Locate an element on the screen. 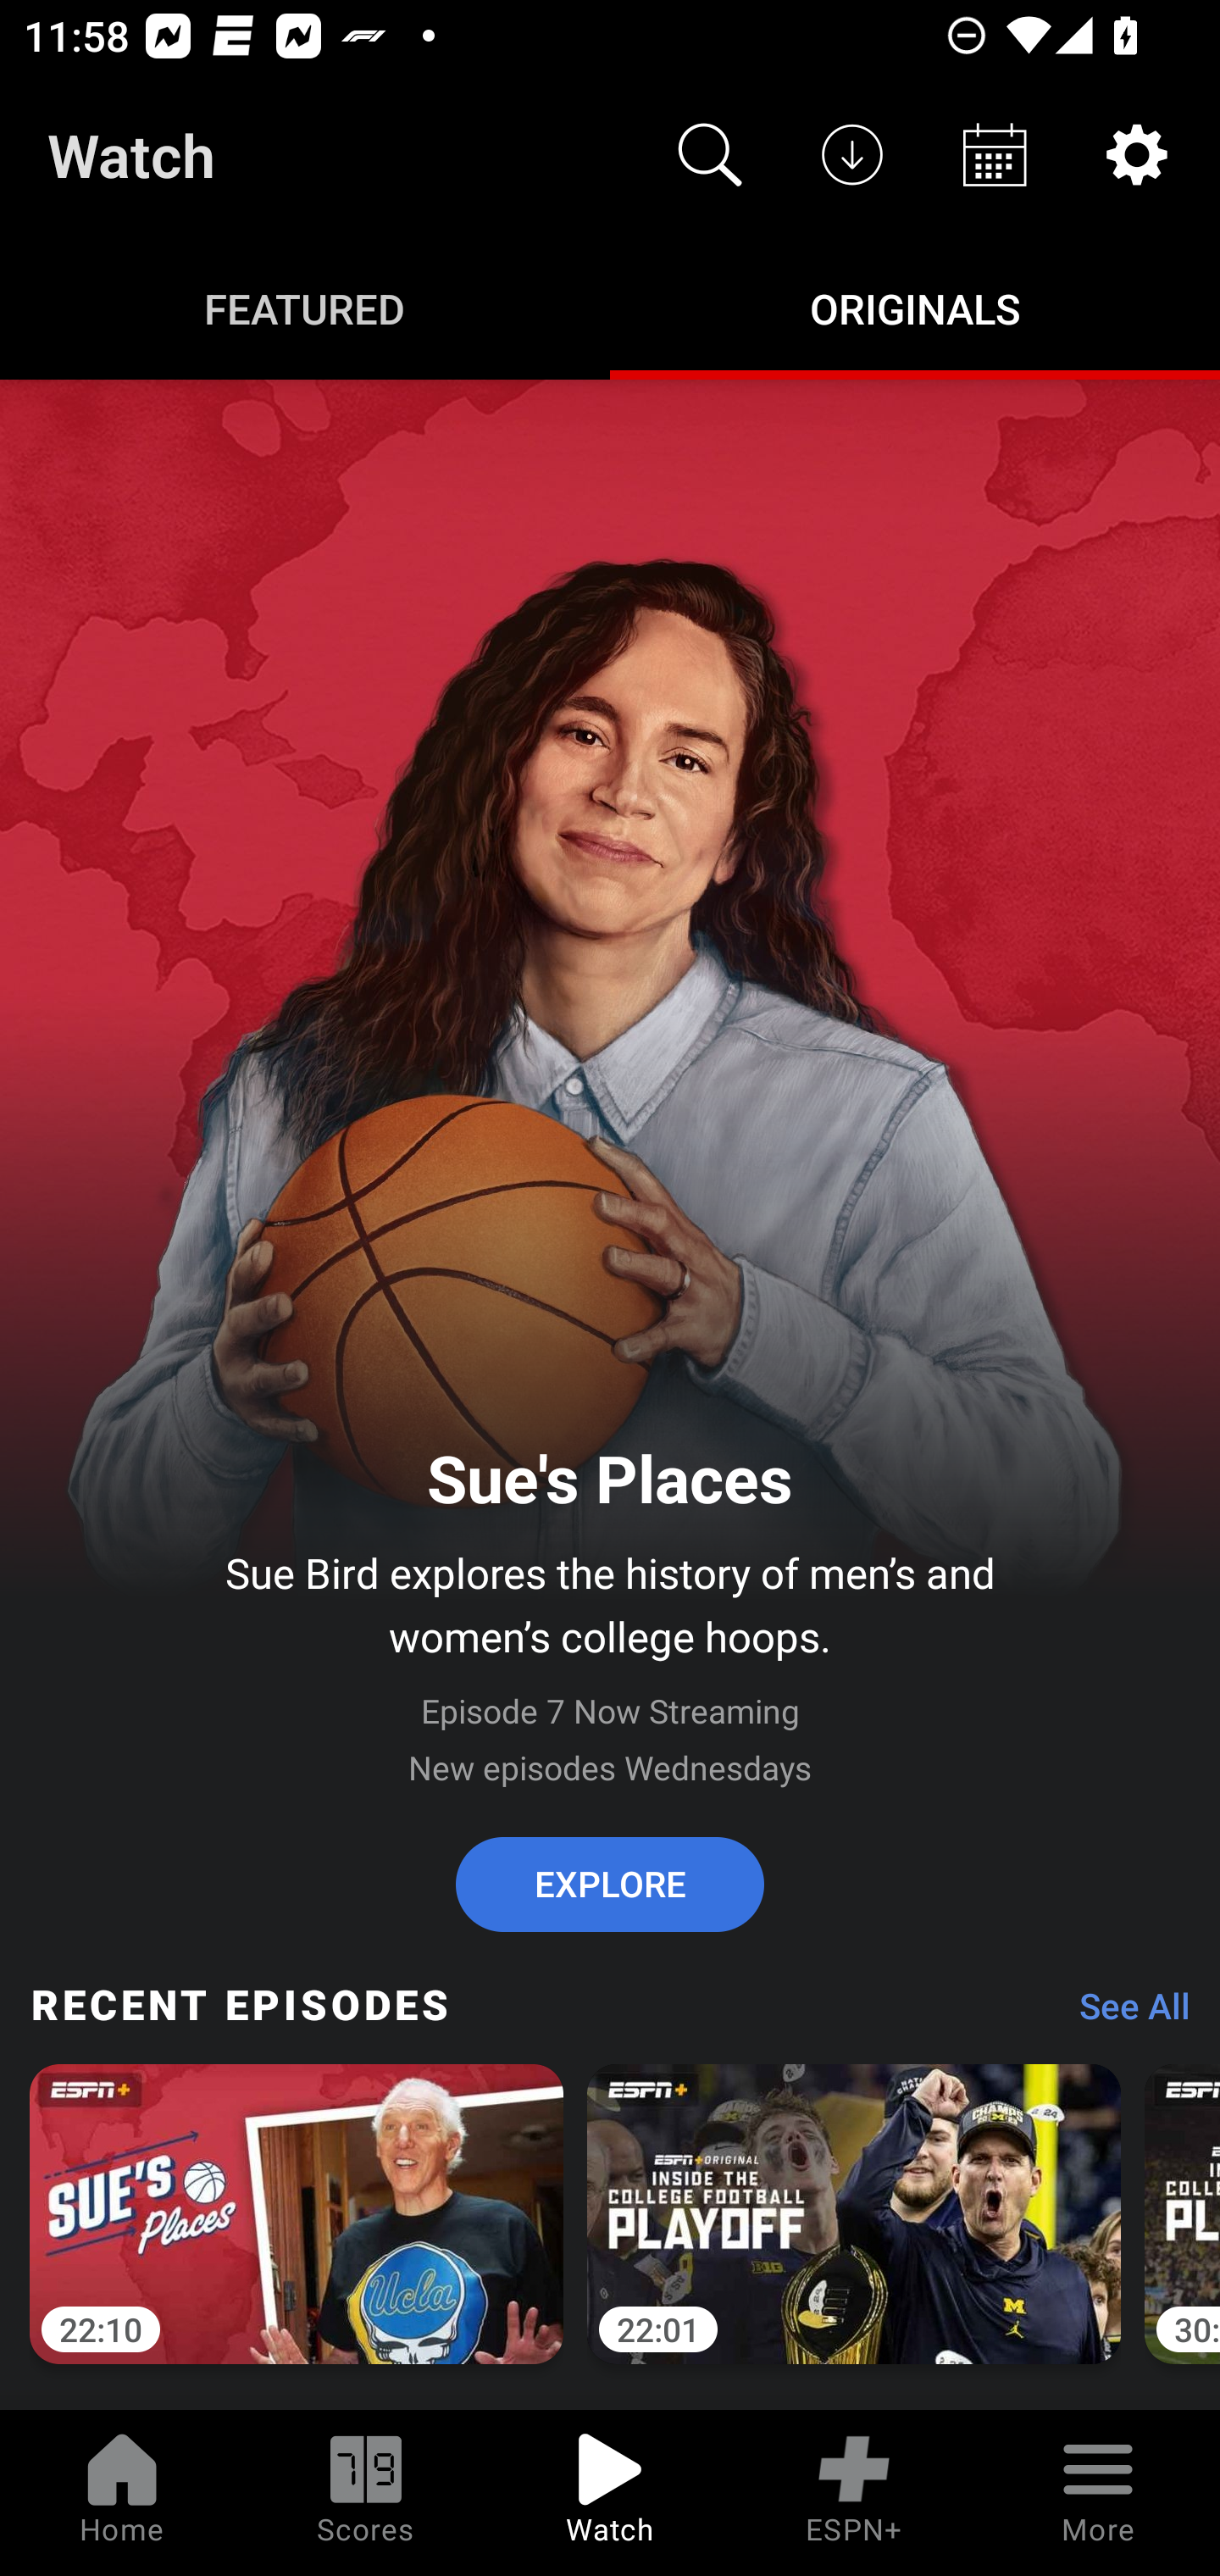  Scores is located at coordinates (366, 2493).